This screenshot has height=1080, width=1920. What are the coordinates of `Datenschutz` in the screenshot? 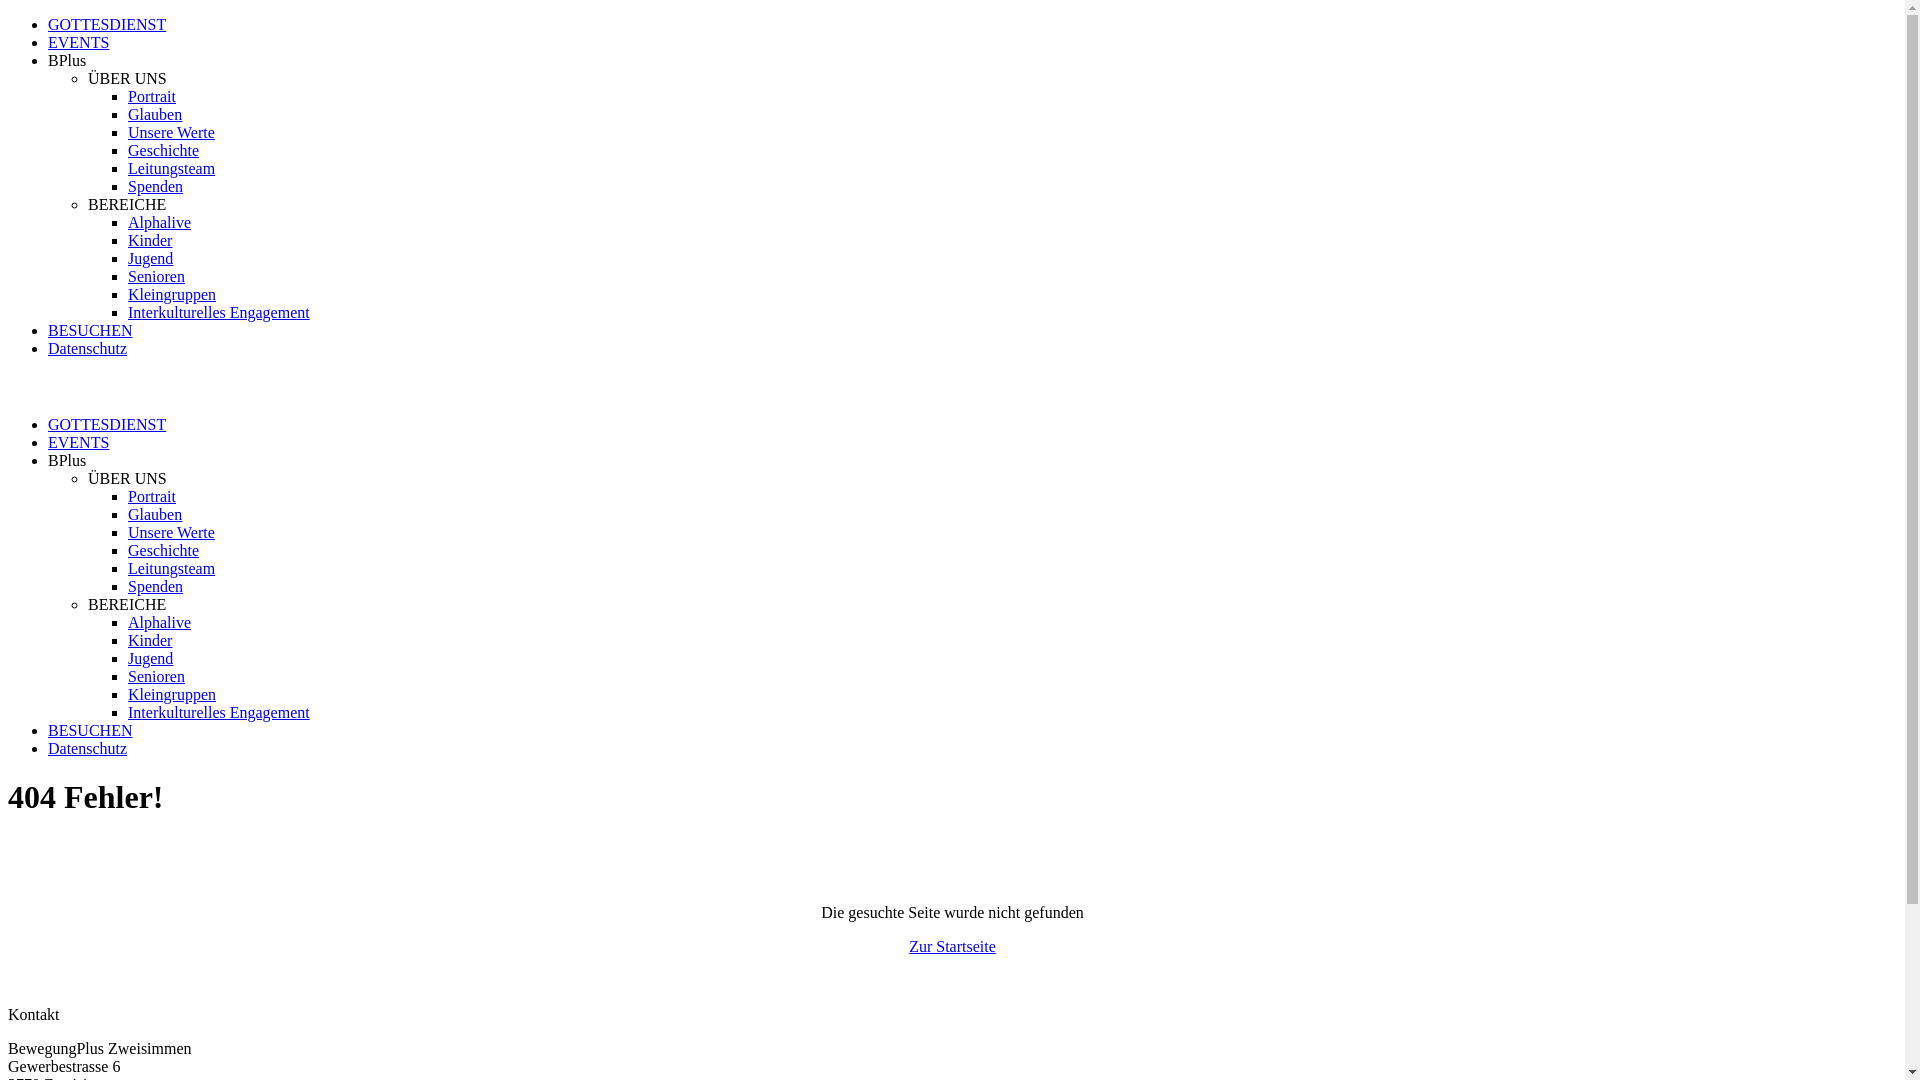 It's located at (88, 748).